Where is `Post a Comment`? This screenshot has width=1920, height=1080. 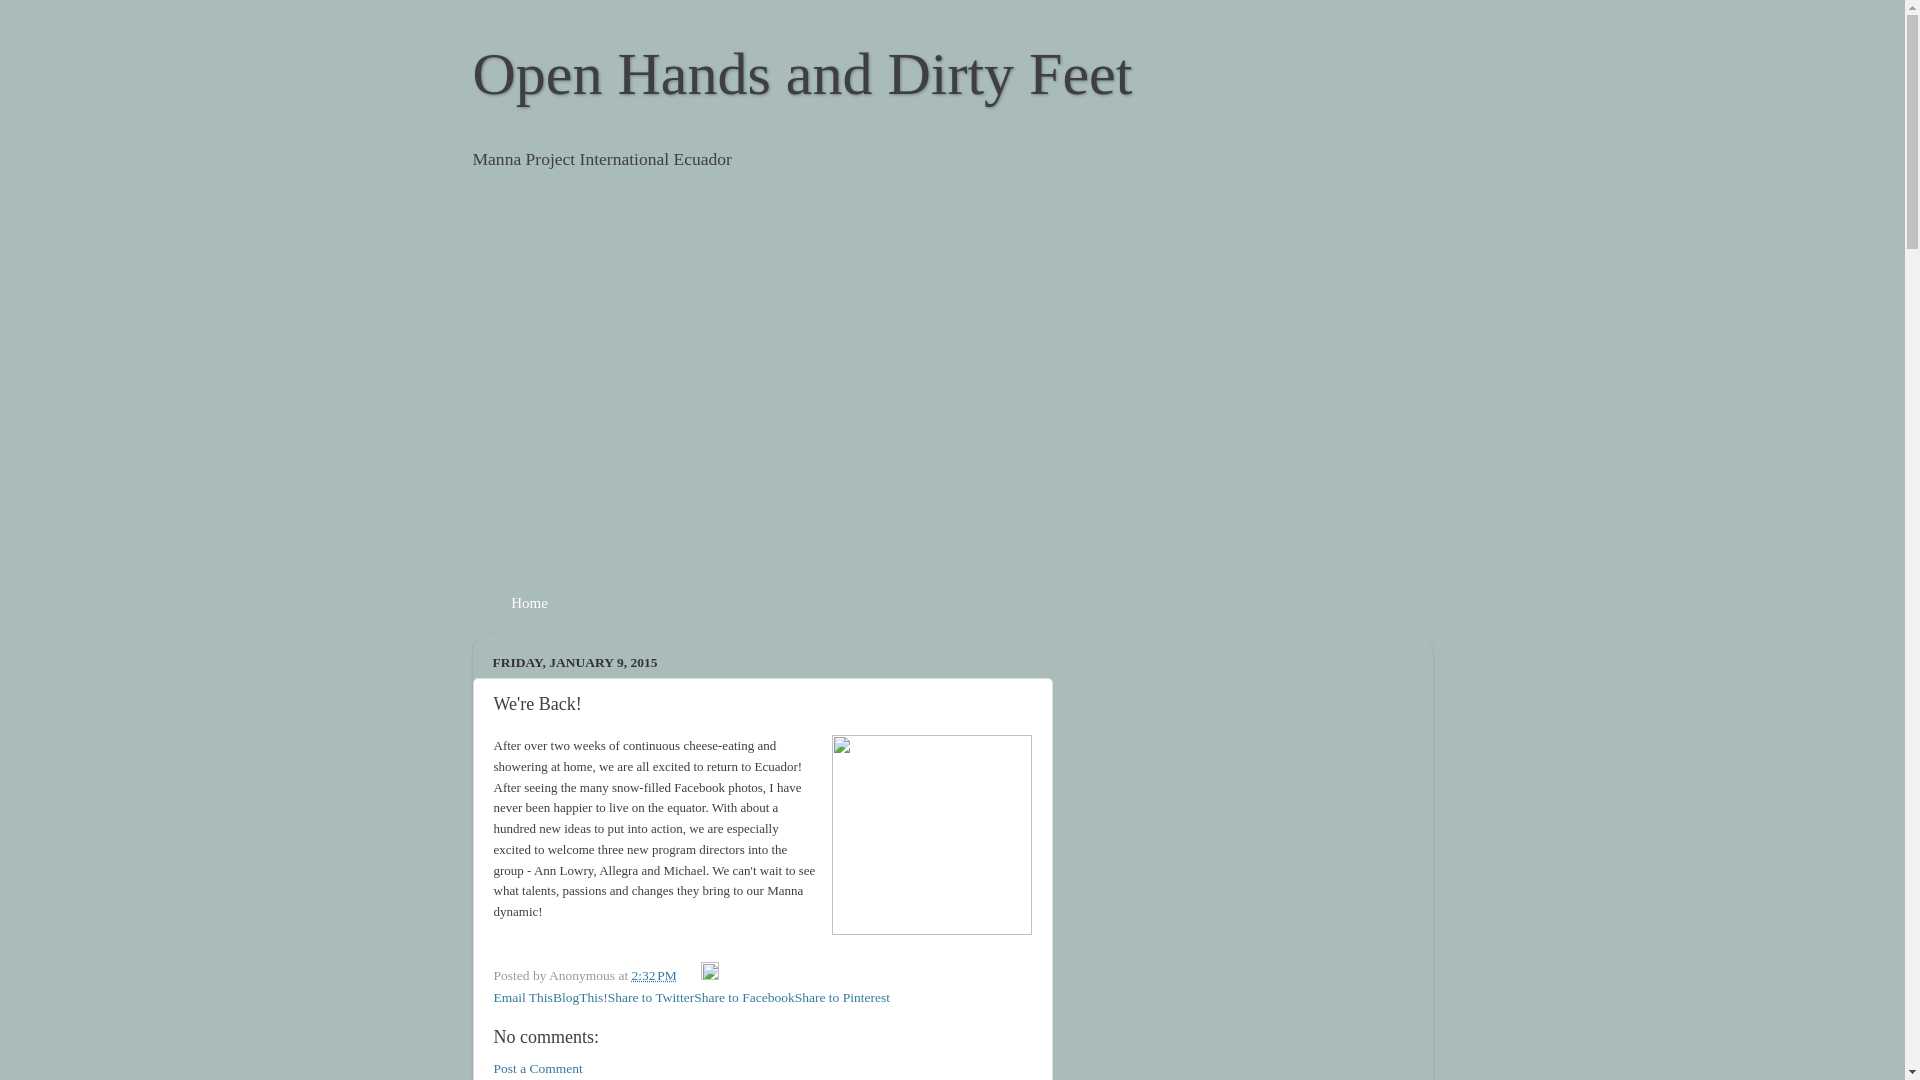
Post a Comment is located at coordinates (538, 1068).